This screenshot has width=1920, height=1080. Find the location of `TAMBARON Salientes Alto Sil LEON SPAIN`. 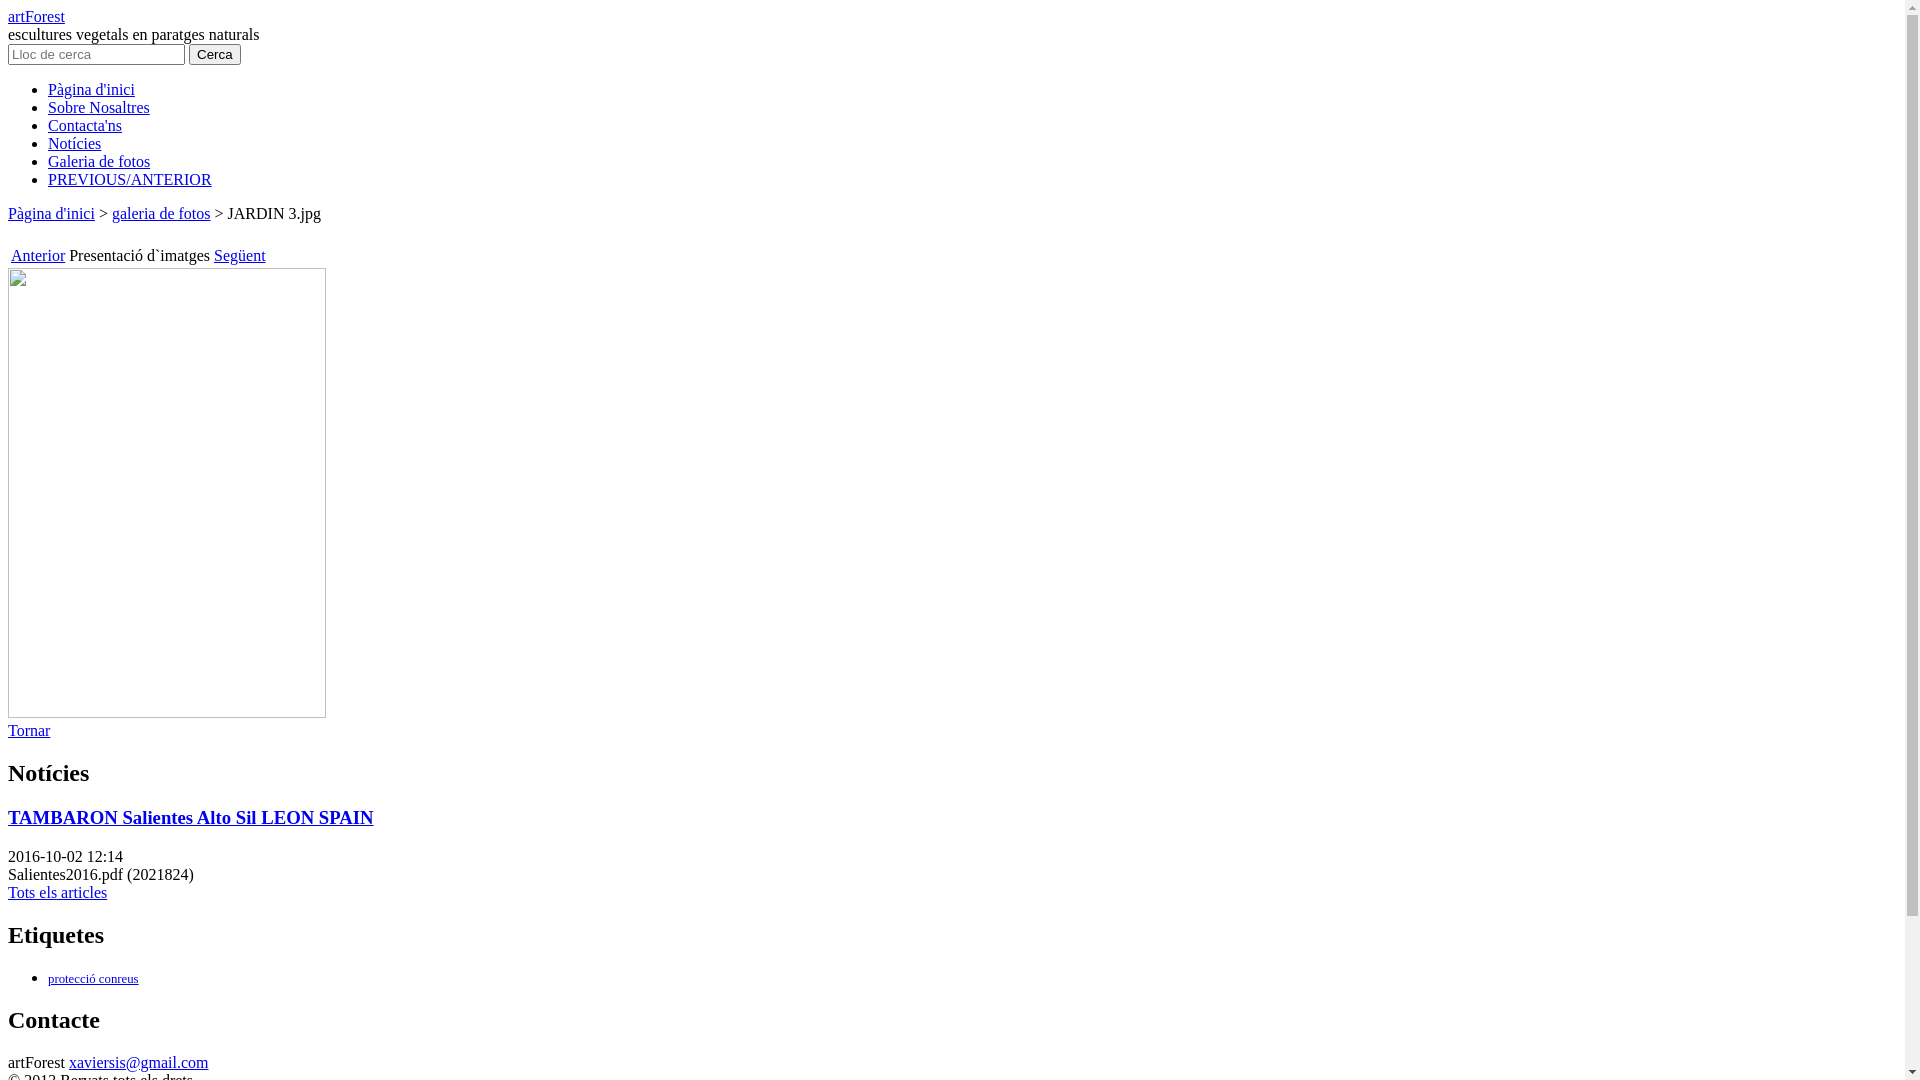

TAMBARON Salientes Alto Sil LEON SPAIN is located at coordinates (191, 818).